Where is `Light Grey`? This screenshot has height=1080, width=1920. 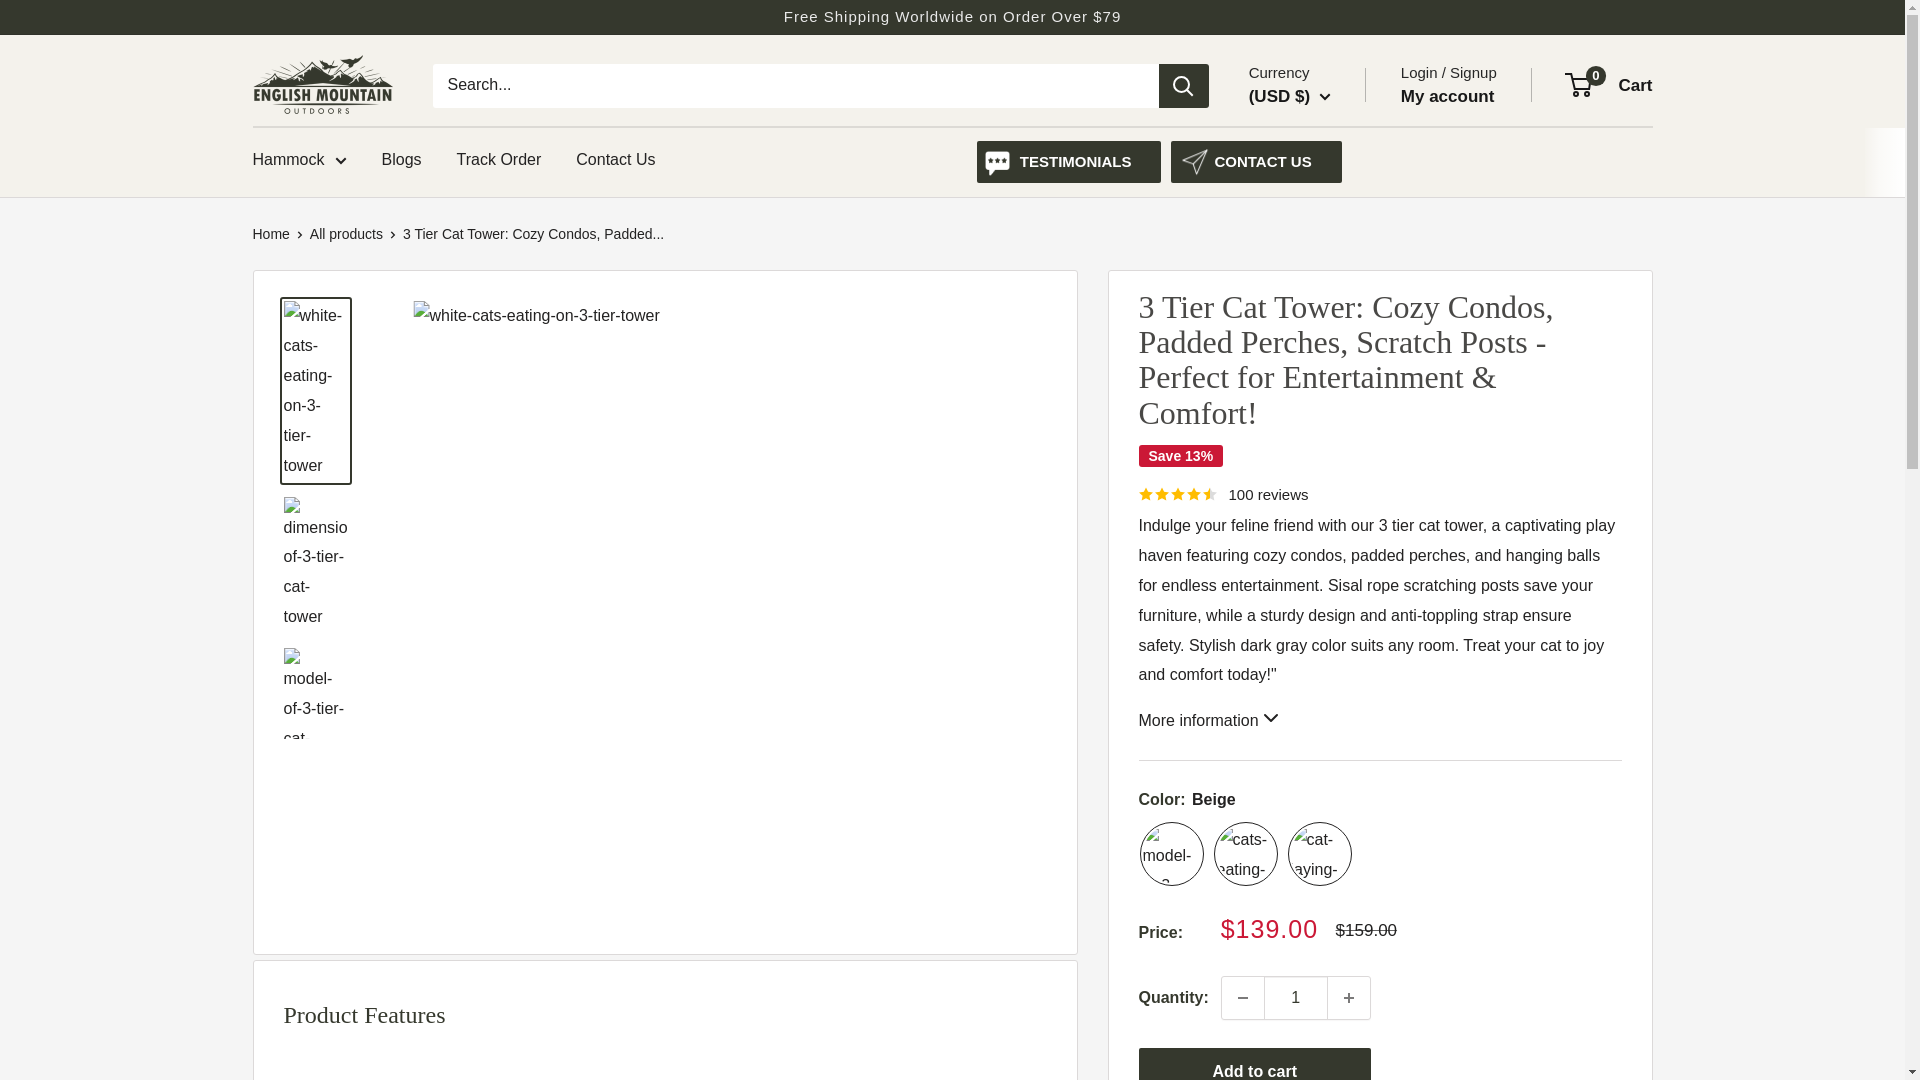
Light Grey is located at coordinates (1320, 853).